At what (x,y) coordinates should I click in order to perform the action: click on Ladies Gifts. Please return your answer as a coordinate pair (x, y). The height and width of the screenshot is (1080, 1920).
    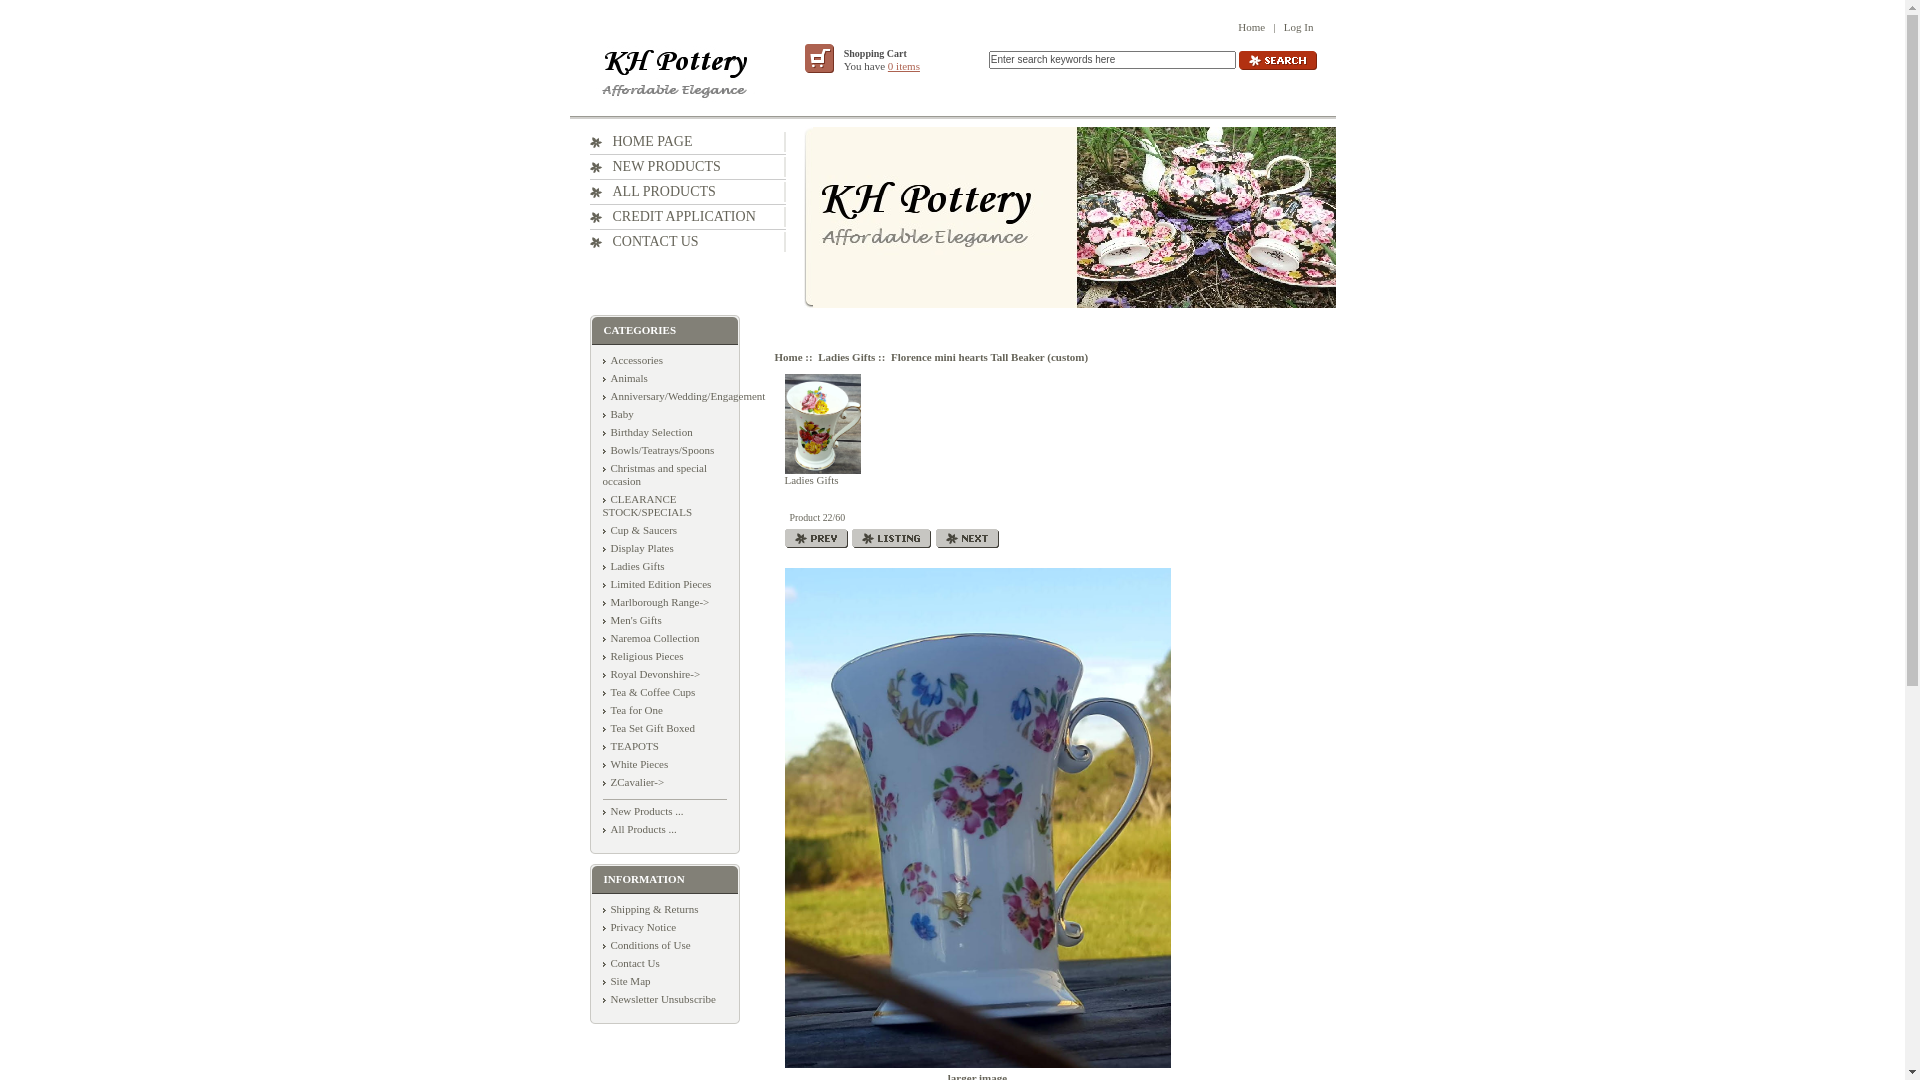
    Looking at the image, I should click on (822, 430).